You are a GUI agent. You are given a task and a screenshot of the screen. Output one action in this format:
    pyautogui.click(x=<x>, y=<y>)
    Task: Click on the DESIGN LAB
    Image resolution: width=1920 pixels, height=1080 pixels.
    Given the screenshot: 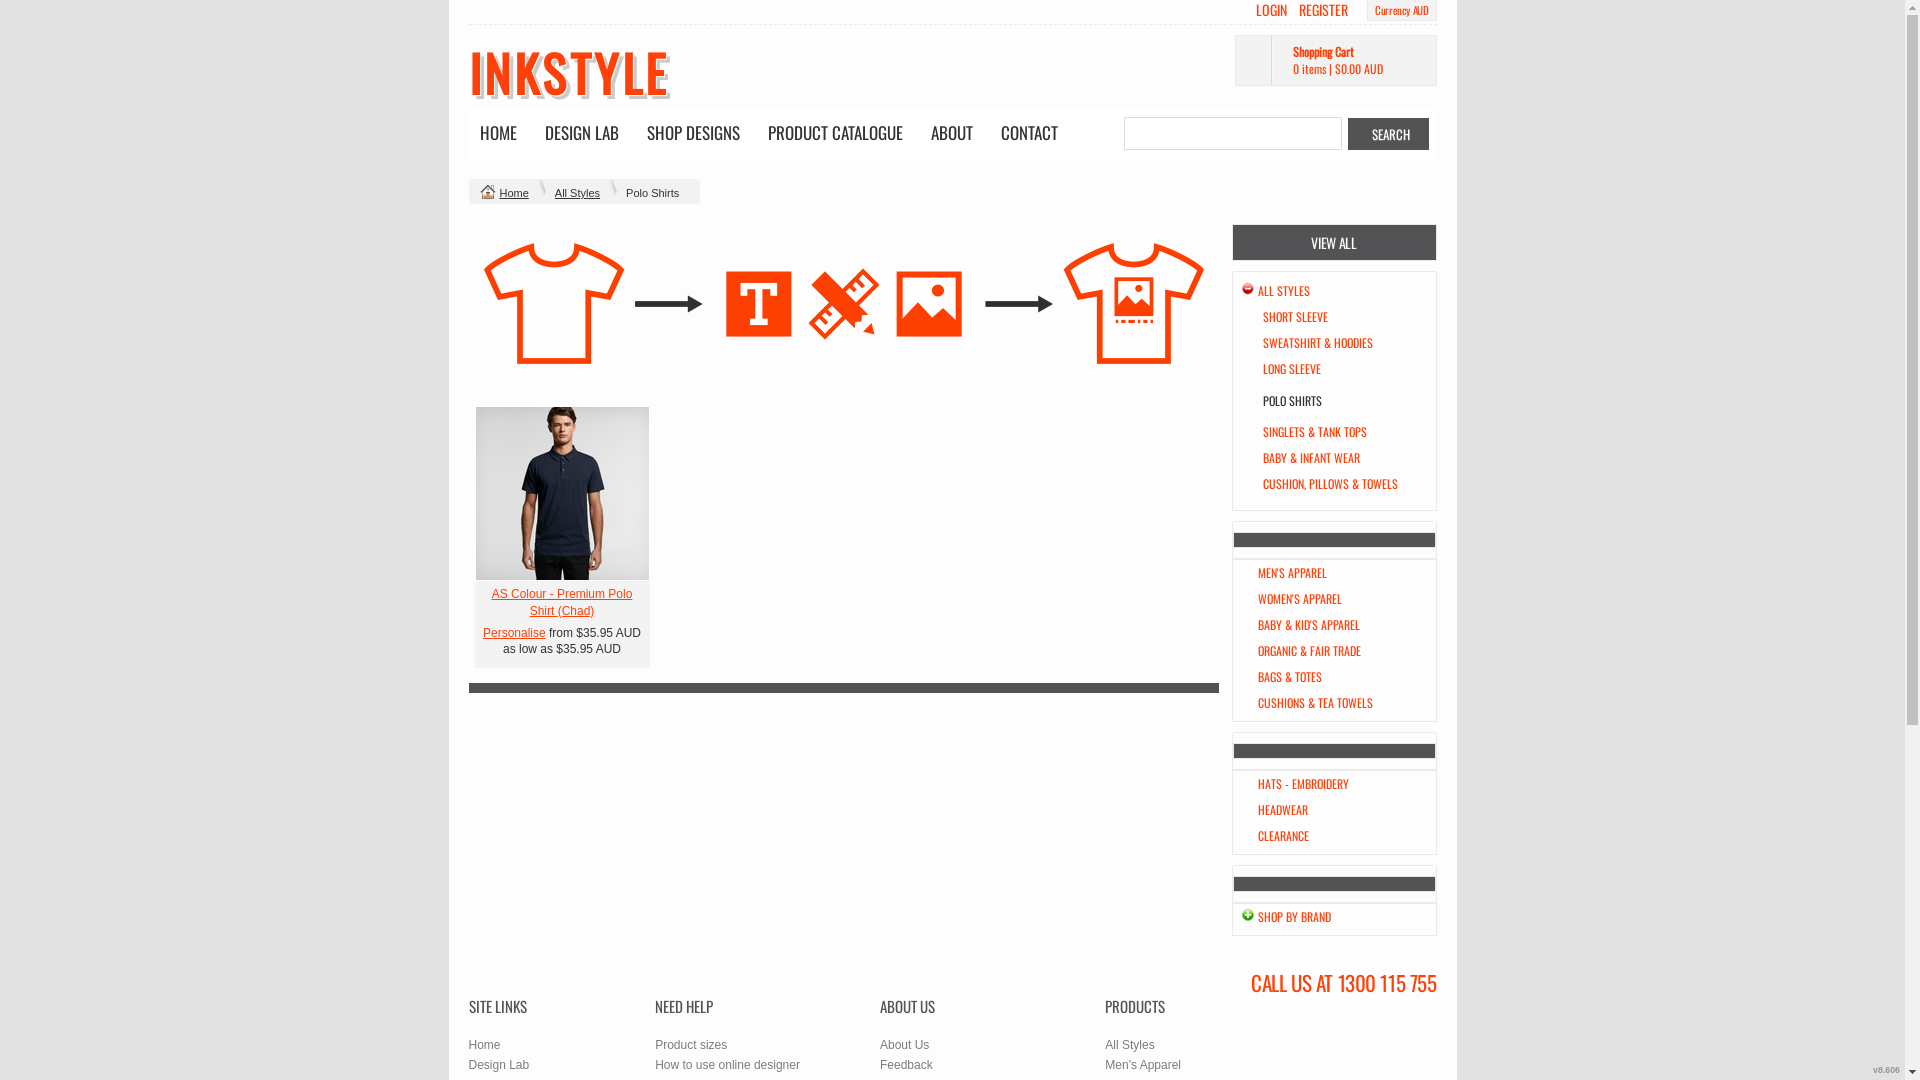 What is the action you would take?
    pyautogui.click(x=582, y=134)
    